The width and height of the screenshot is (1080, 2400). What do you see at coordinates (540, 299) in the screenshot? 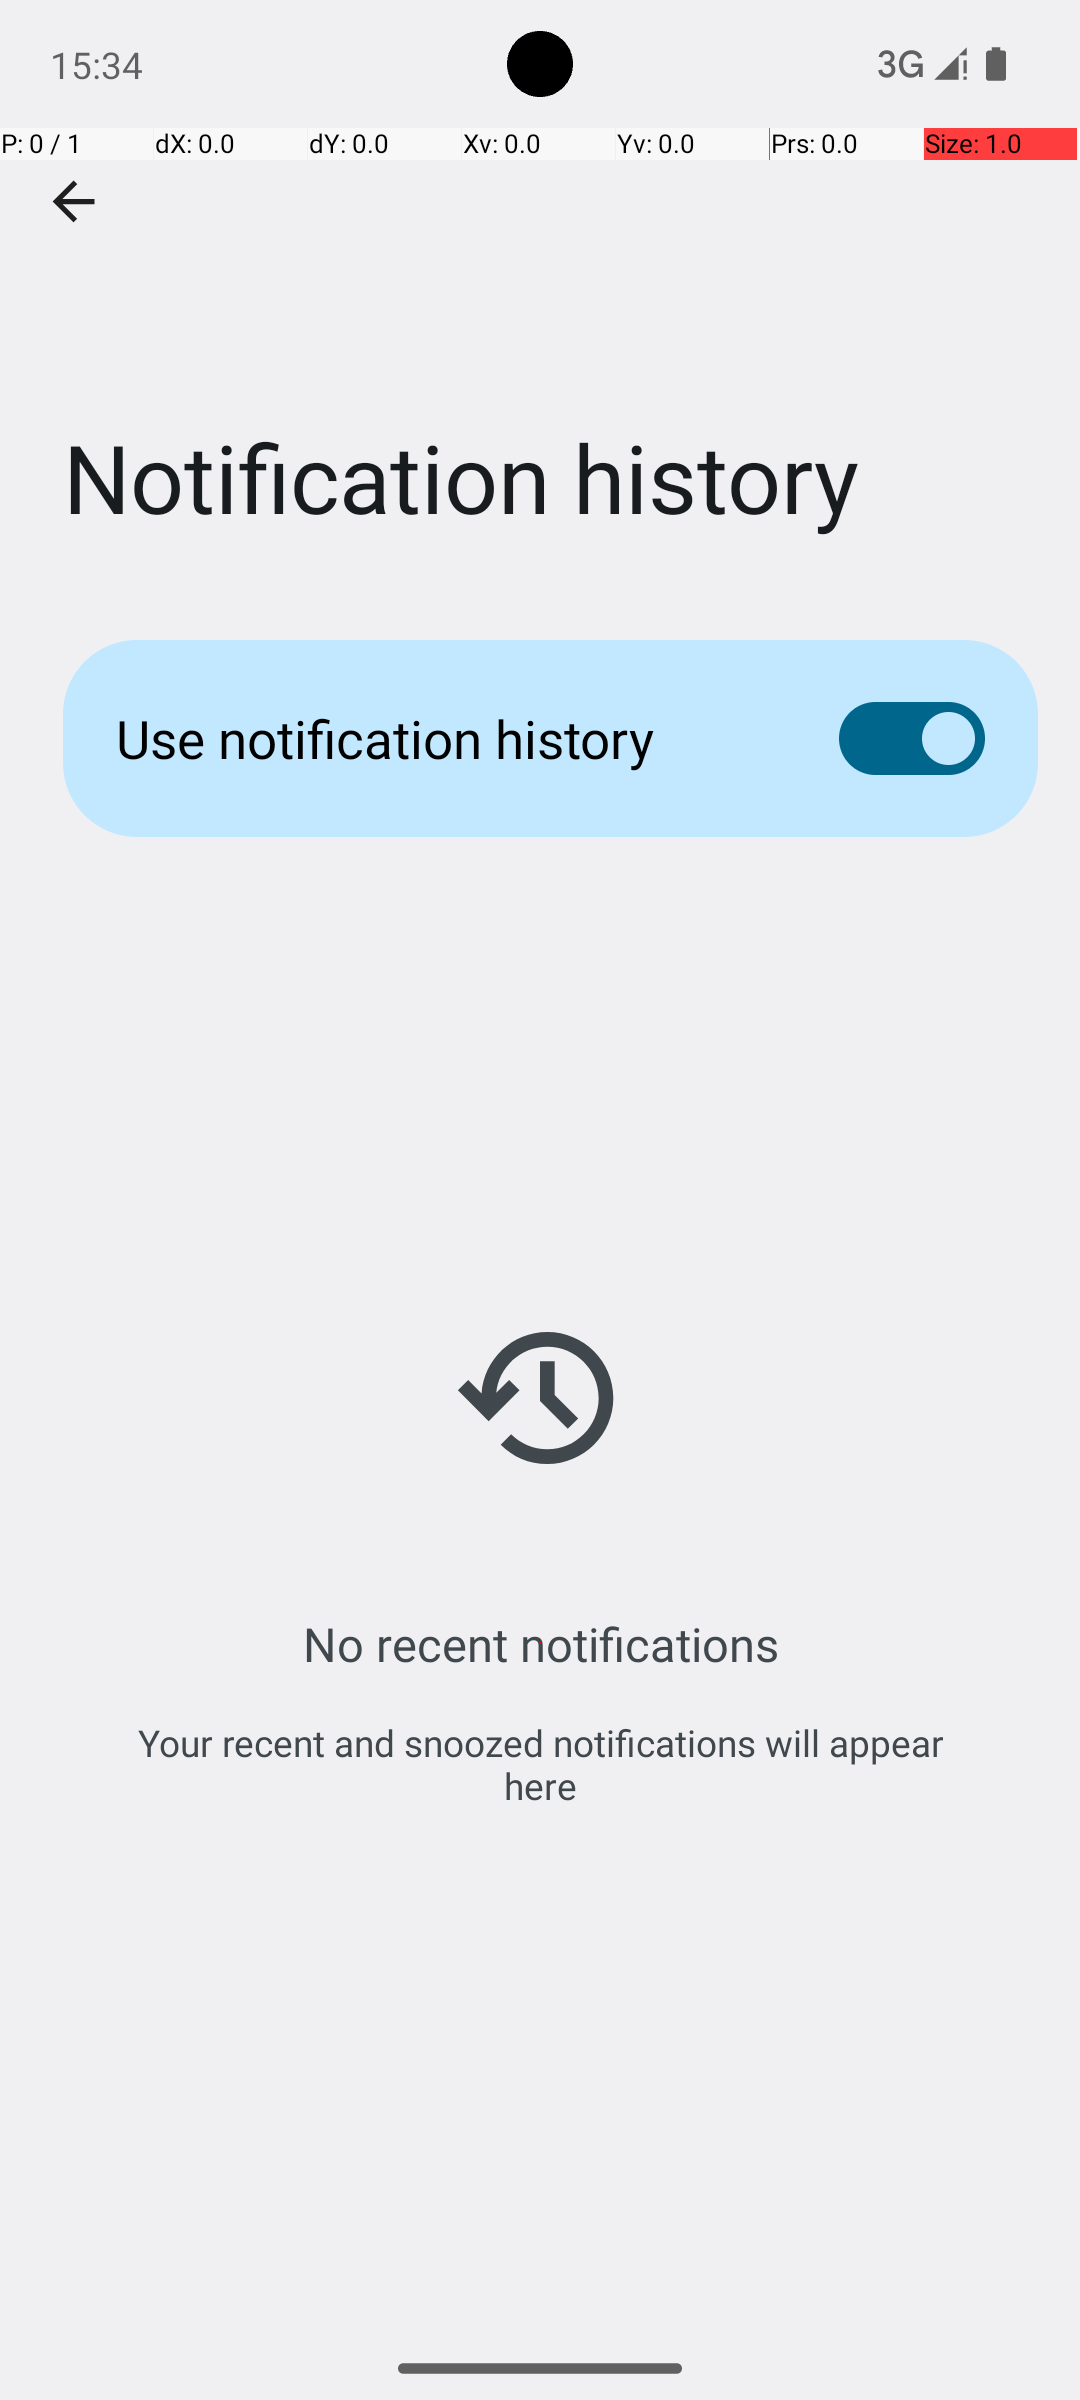
I see `Notification history` at bounding box center [540, 299].